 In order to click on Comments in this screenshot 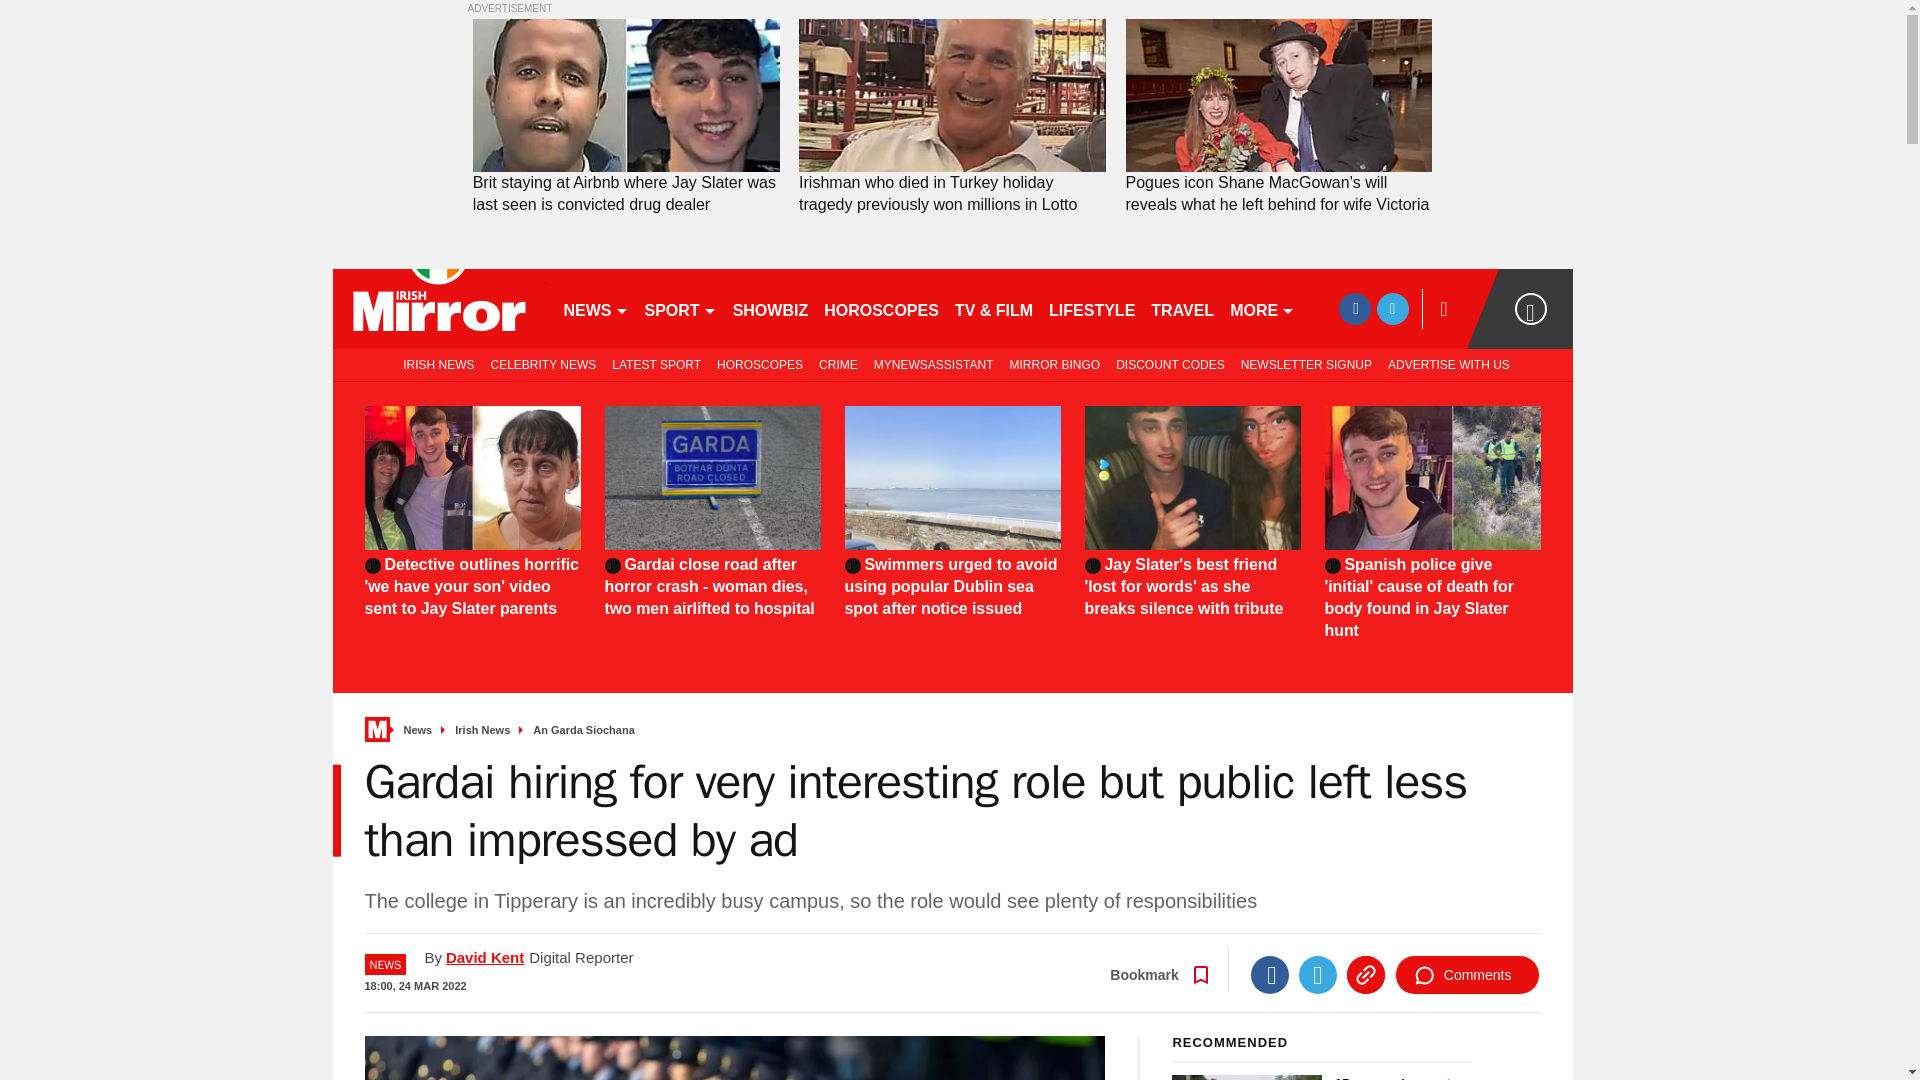, I will do `click(1467, 974)`.